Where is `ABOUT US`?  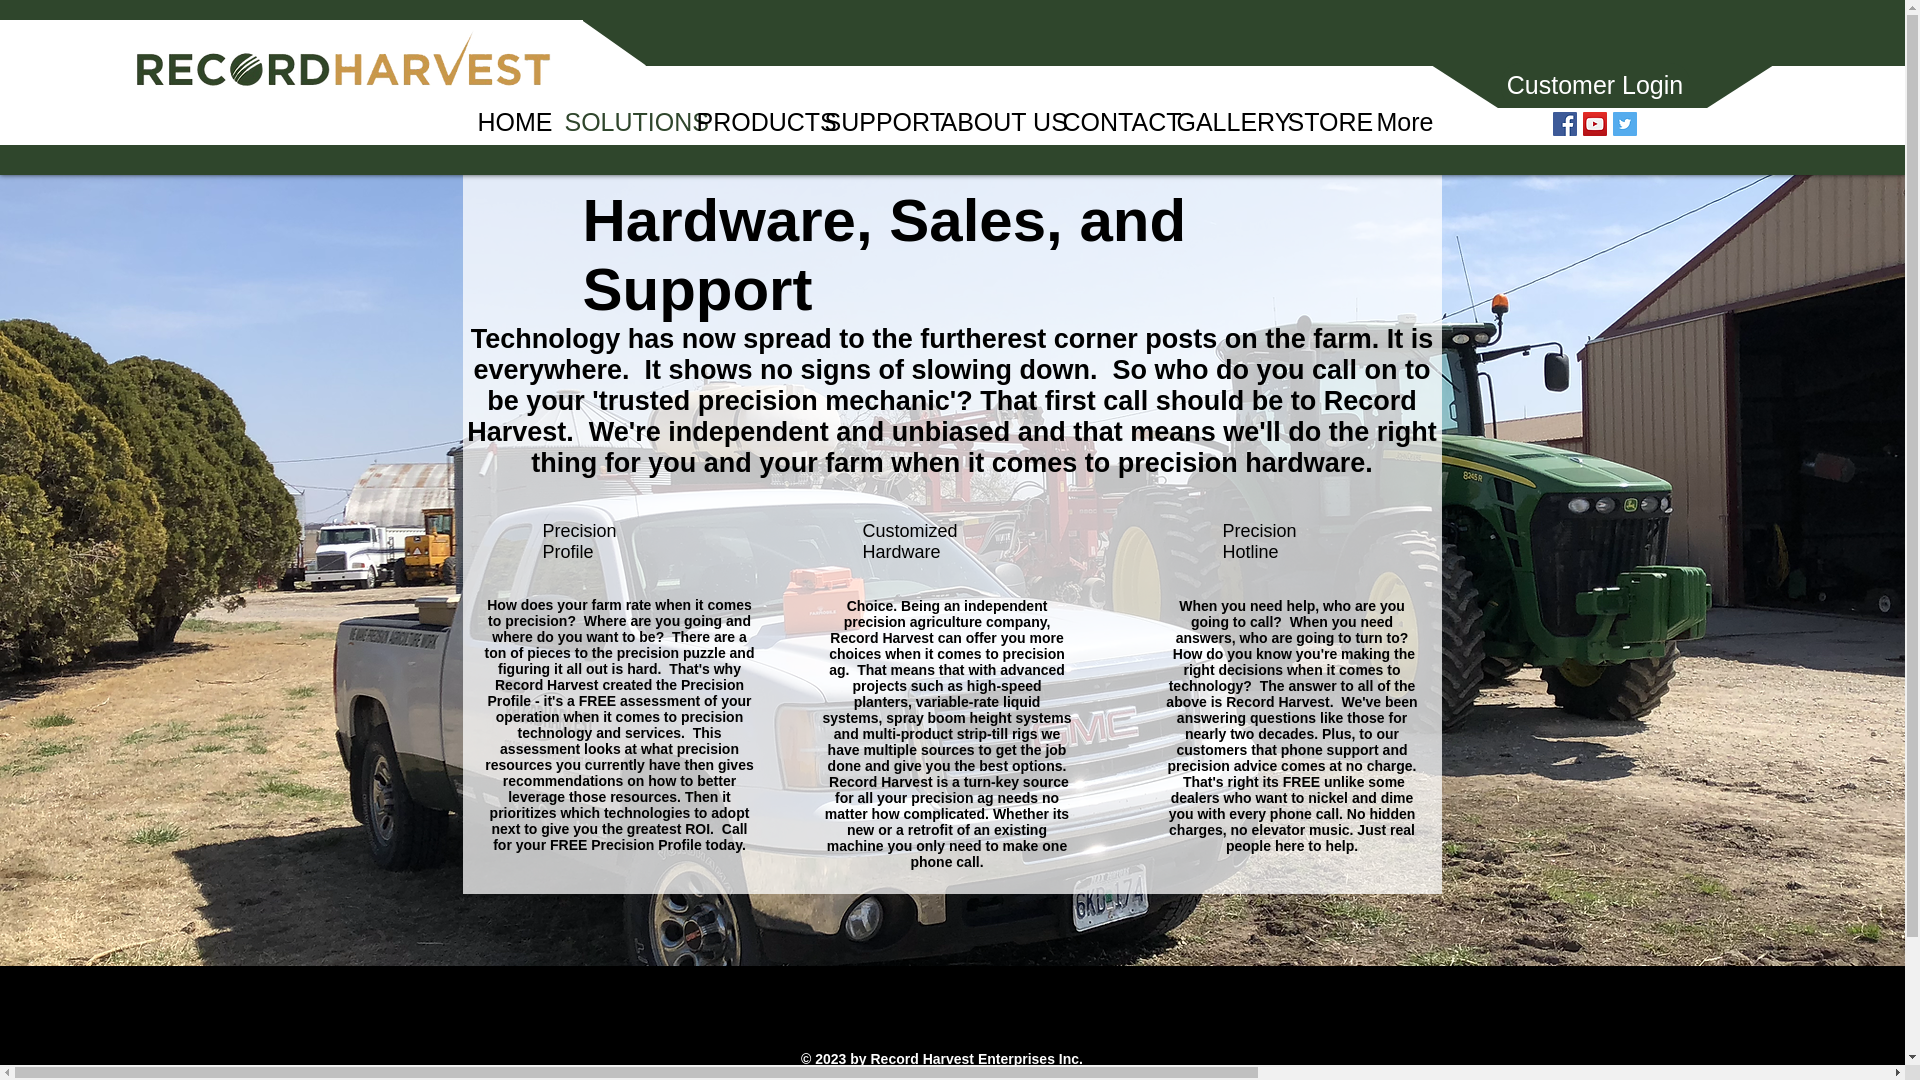 ABOUT US is located at coordinates (986, 122).